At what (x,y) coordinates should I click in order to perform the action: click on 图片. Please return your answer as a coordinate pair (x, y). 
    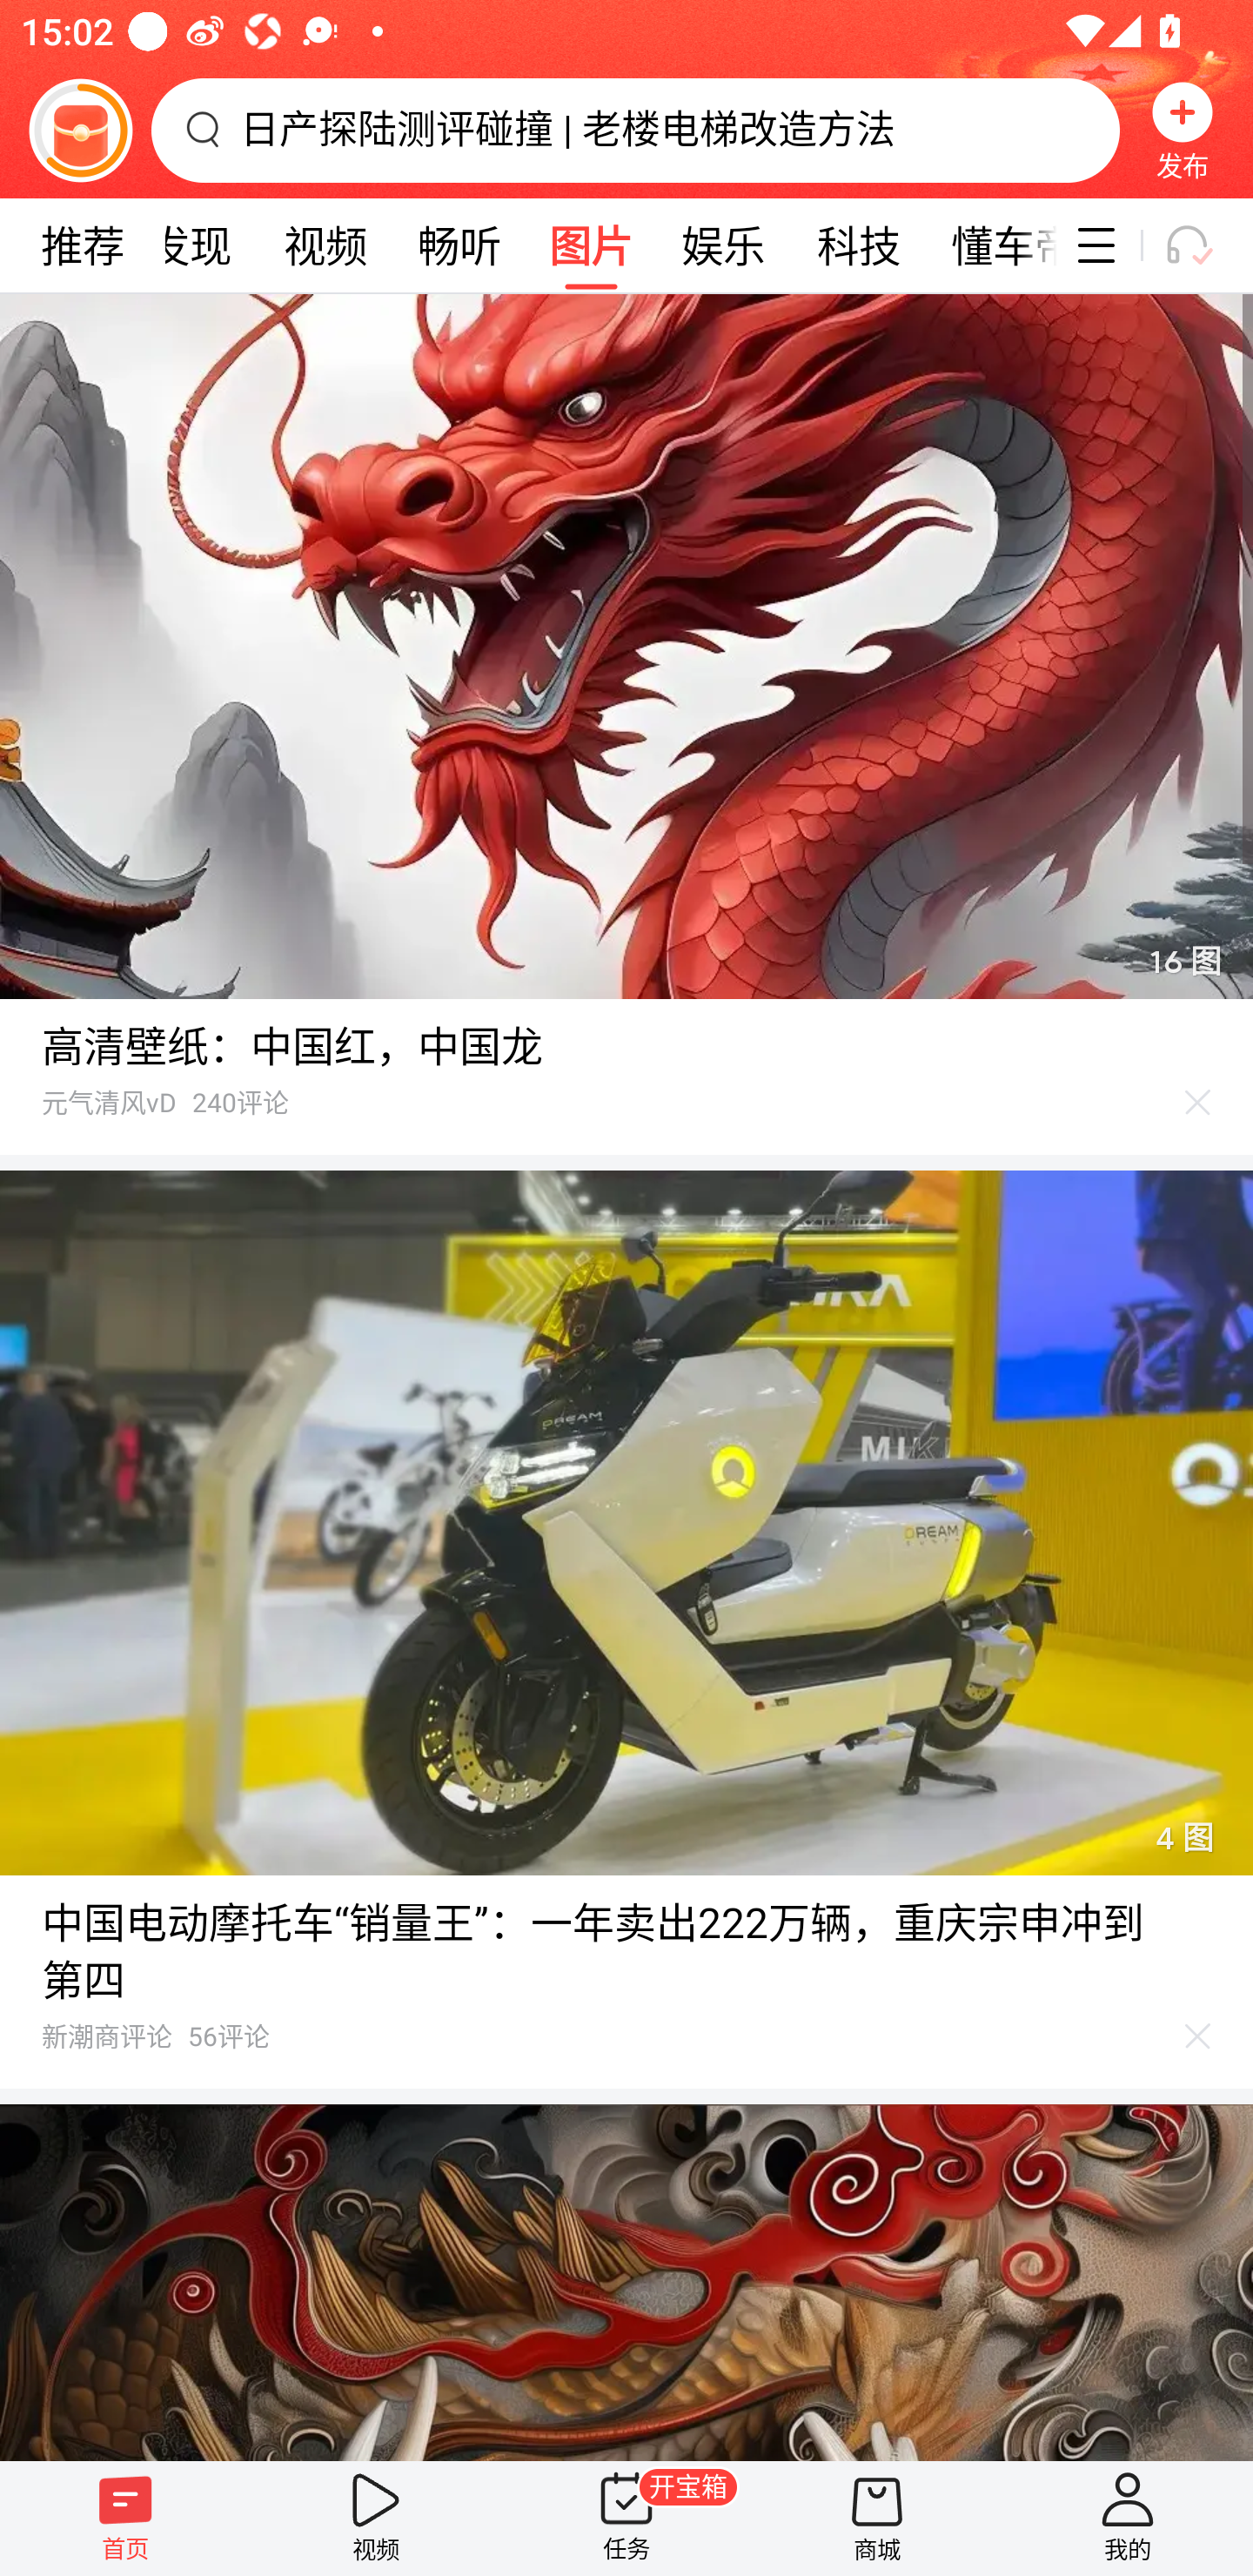
    Looking at the image, I should click on (591, 245).